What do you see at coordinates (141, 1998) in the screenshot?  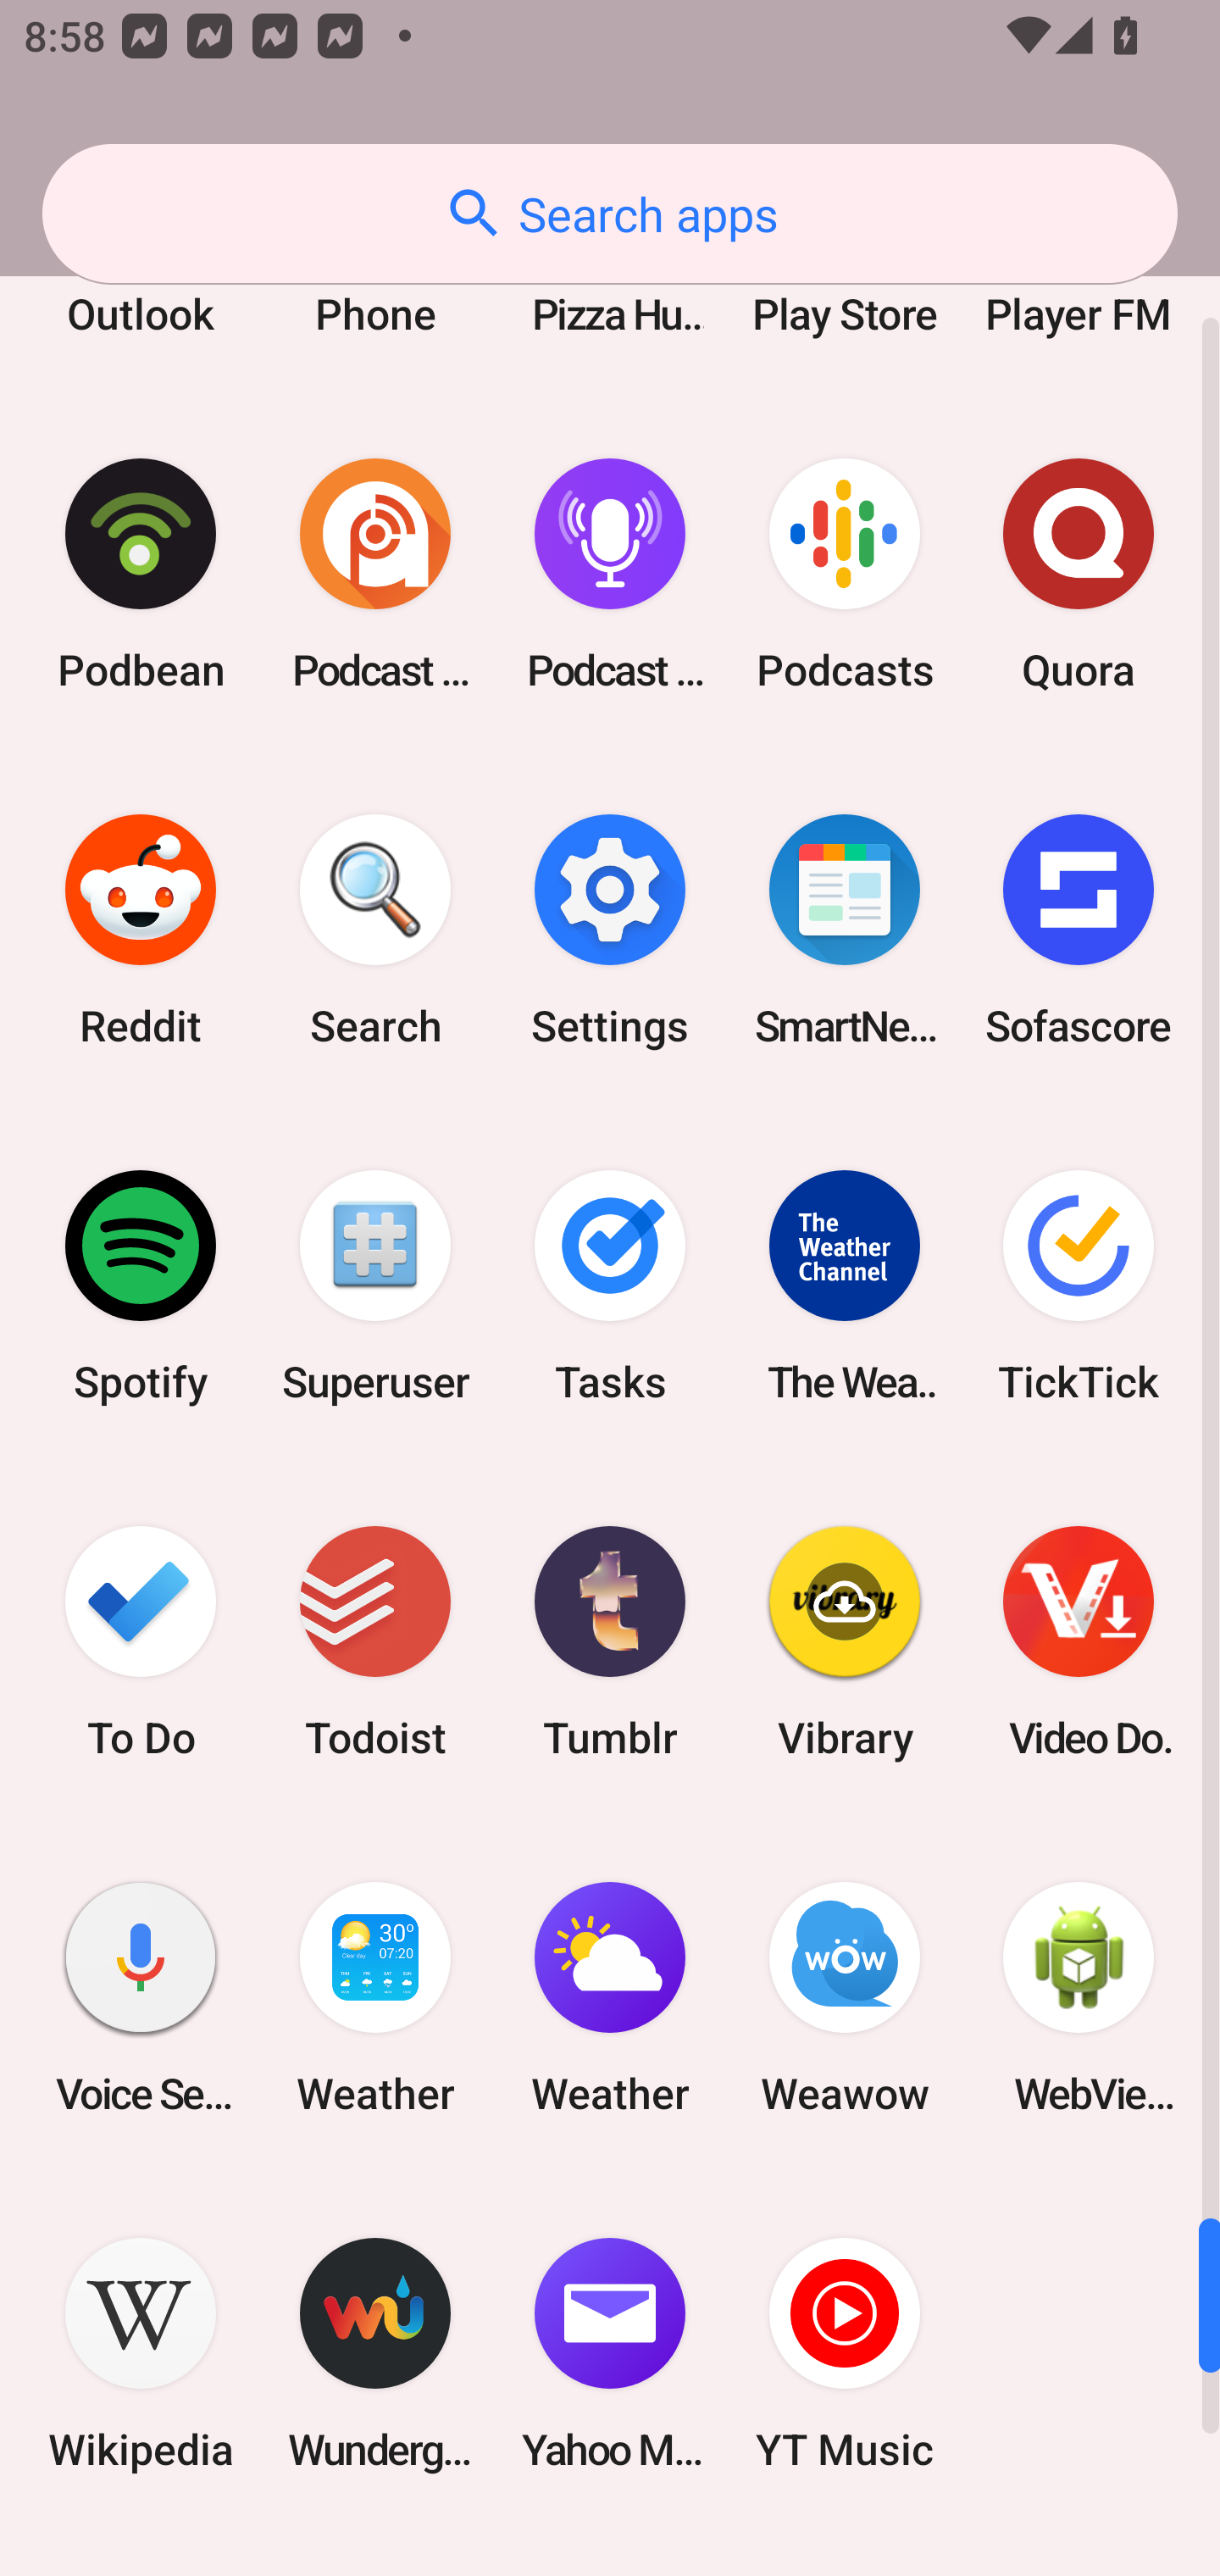 I see `Voice Search` at bounding box center [141, 1998].